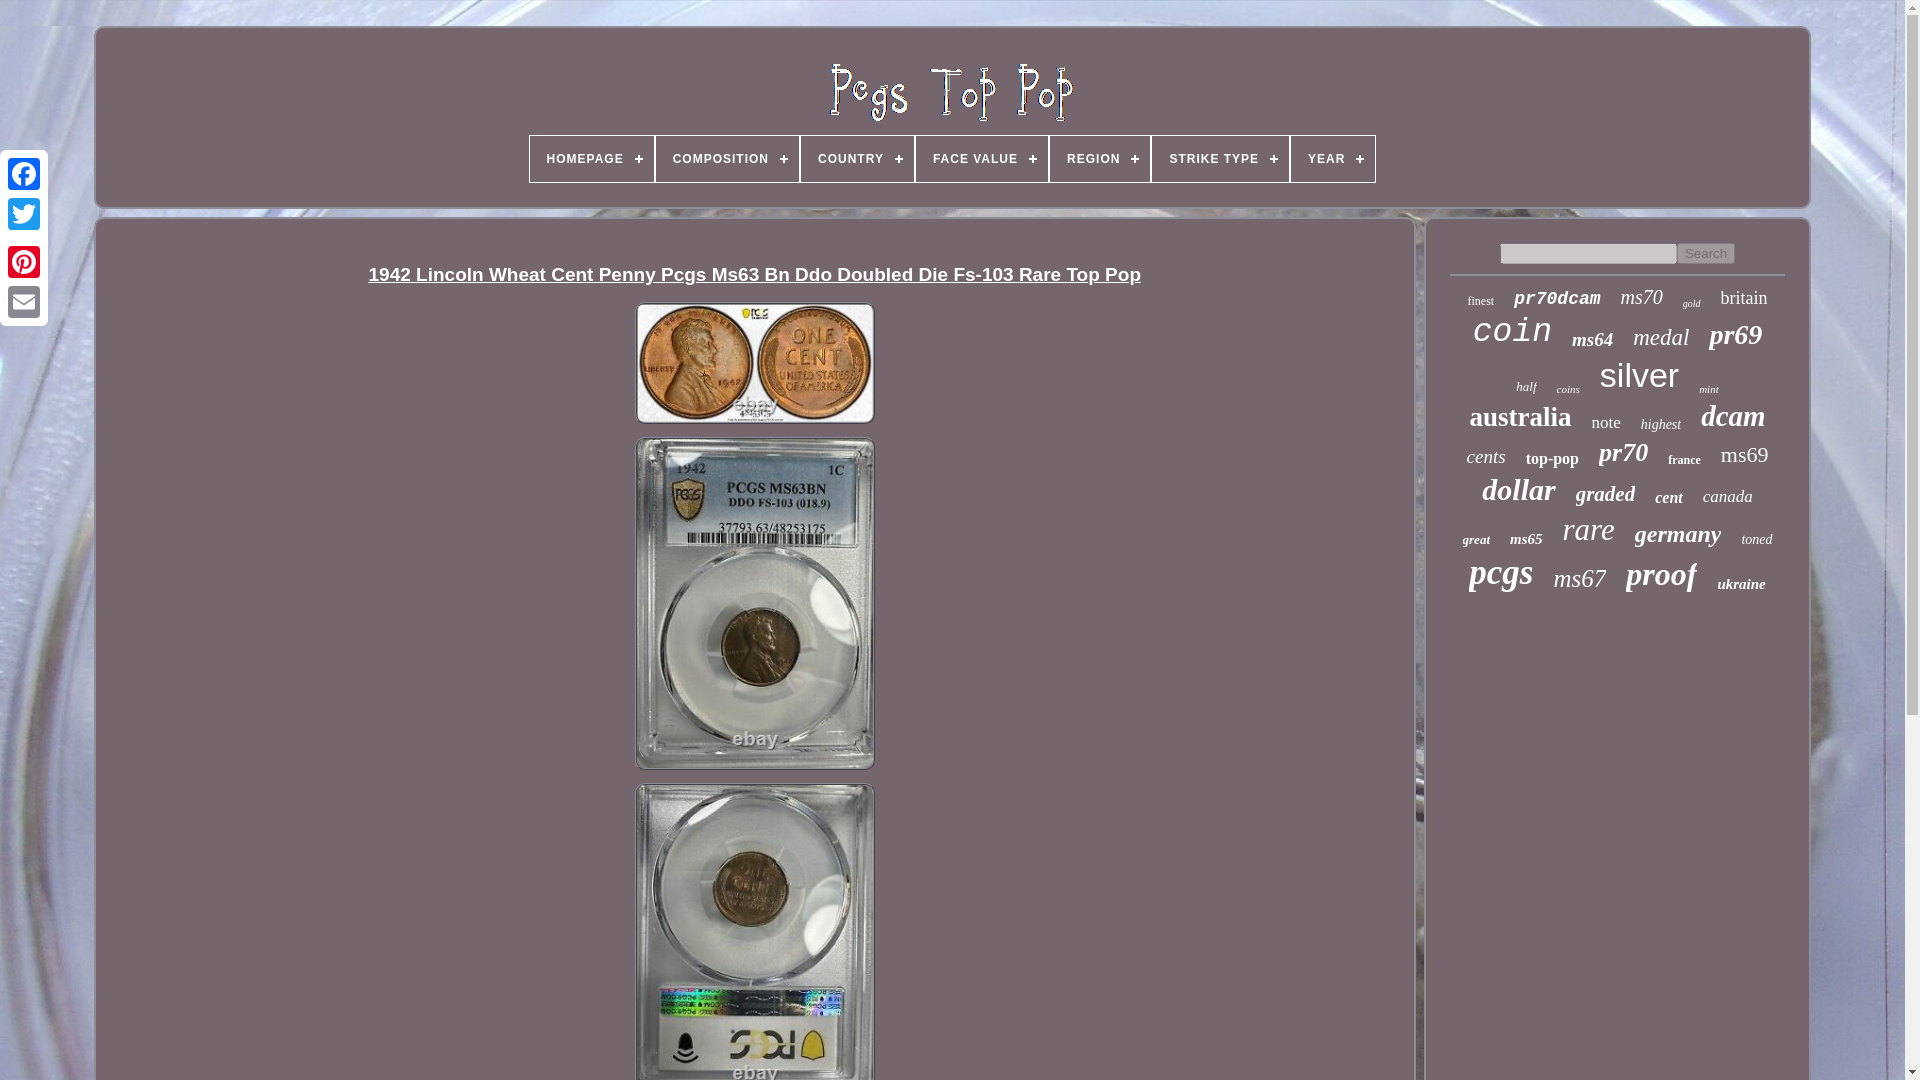  What do you see at coordinates (592, 159) in the screenshot?
I see `HOMEPAGE` at bounding box center [592, 159].